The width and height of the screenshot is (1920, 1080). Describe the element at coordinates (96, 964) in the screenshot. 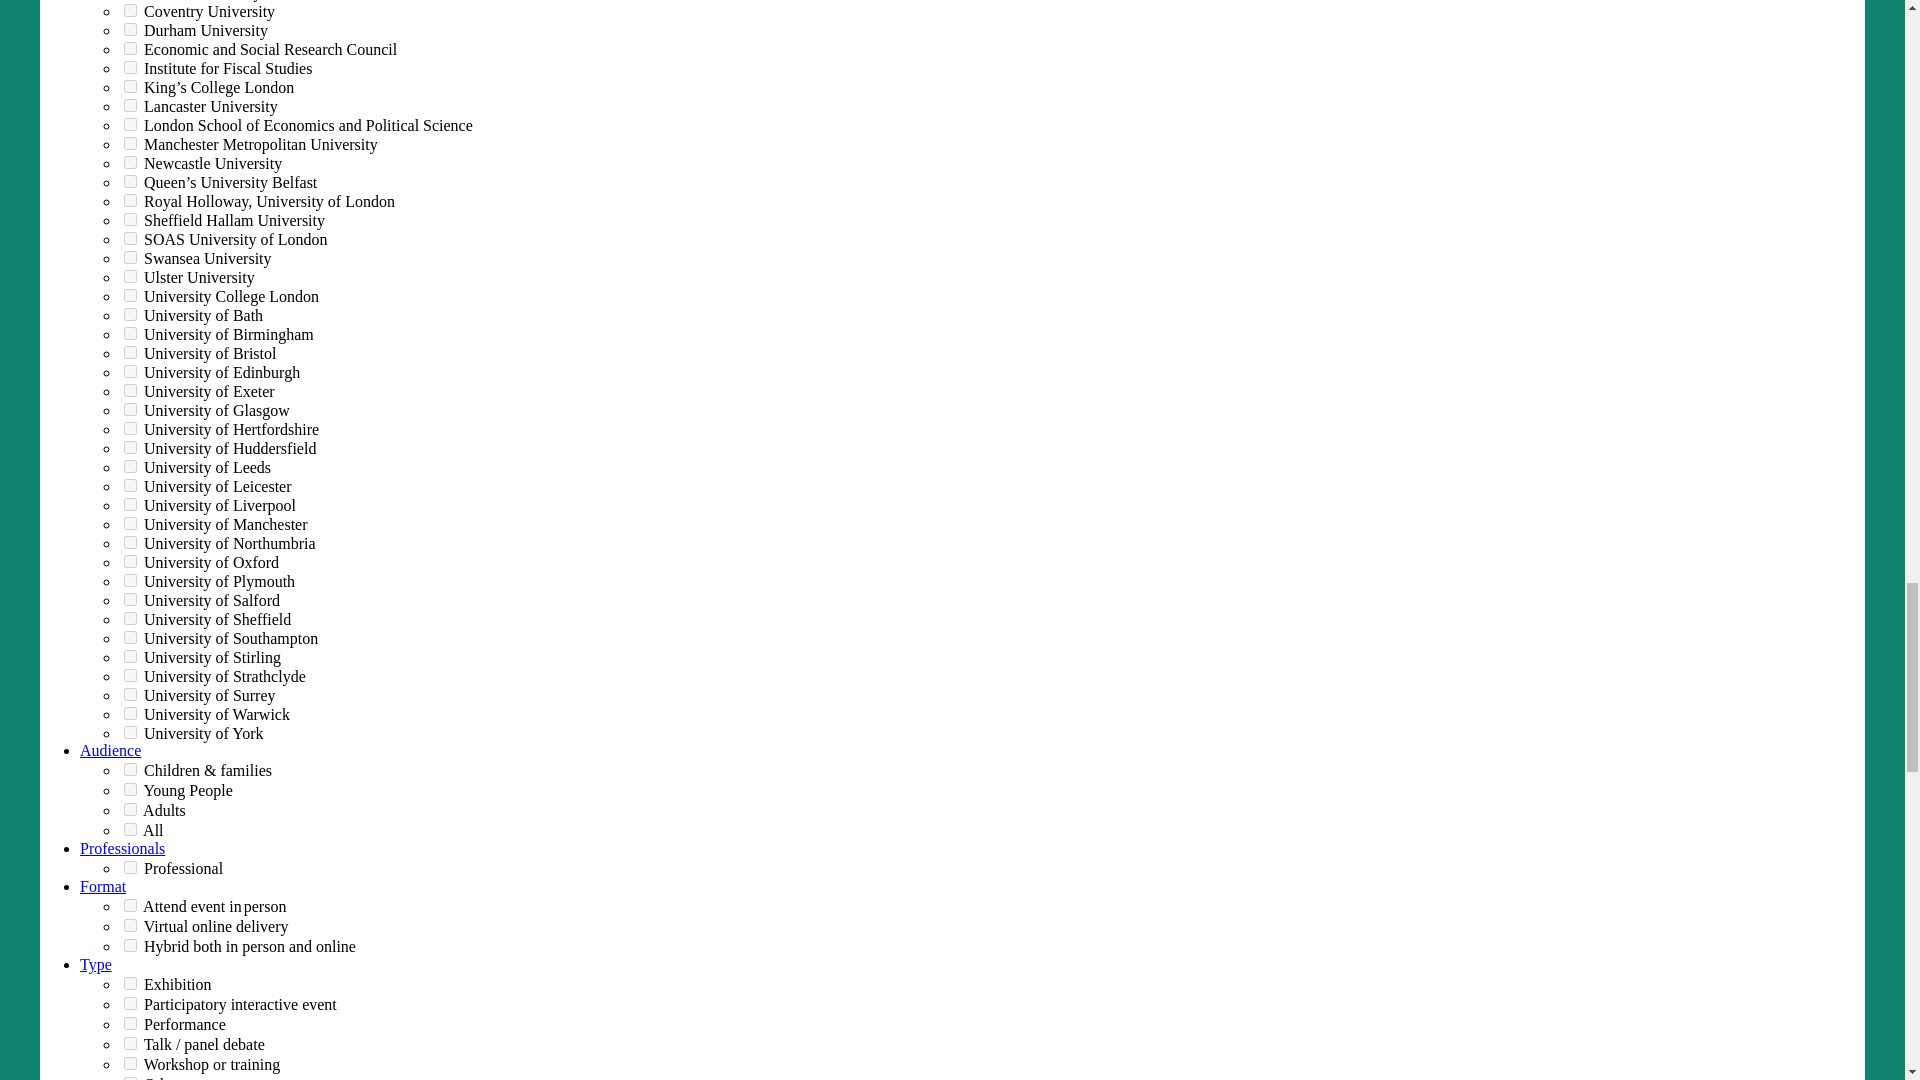

I see `Type` at that location.